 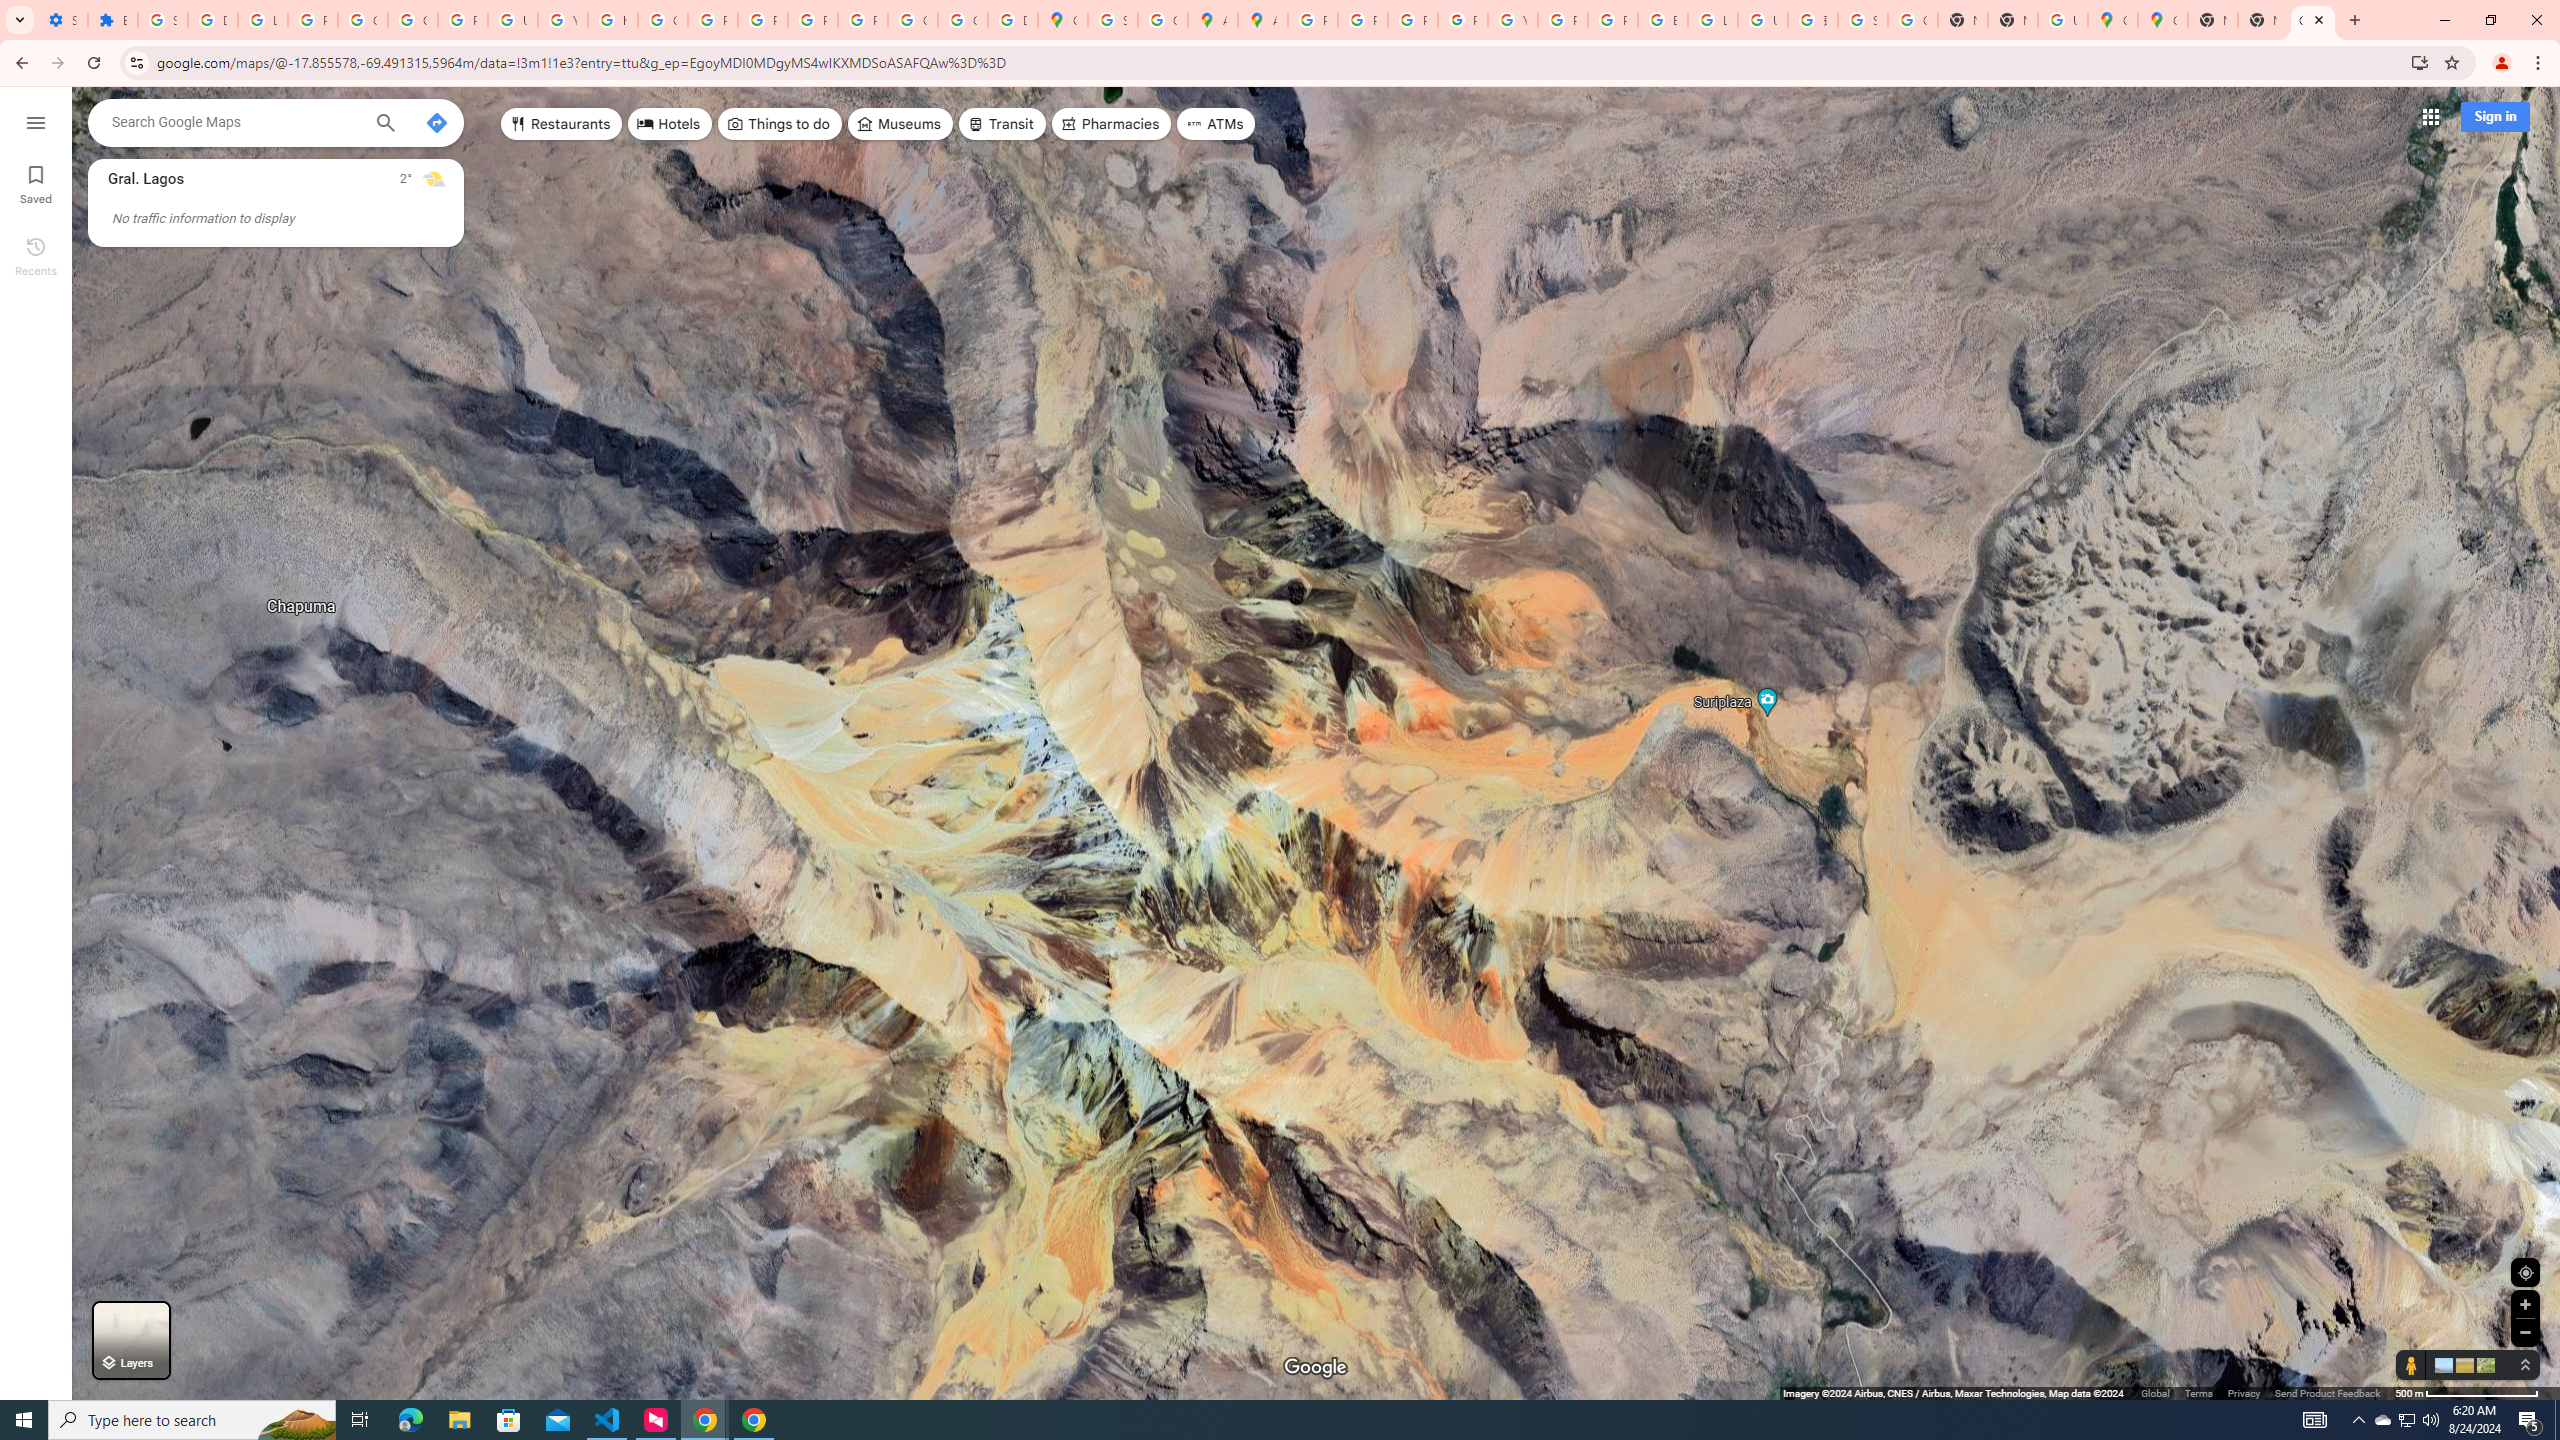 What do you see at coordinates (413, 20) in the screenshot?
I see `Google Account Help` at bounding box center [413, 20].